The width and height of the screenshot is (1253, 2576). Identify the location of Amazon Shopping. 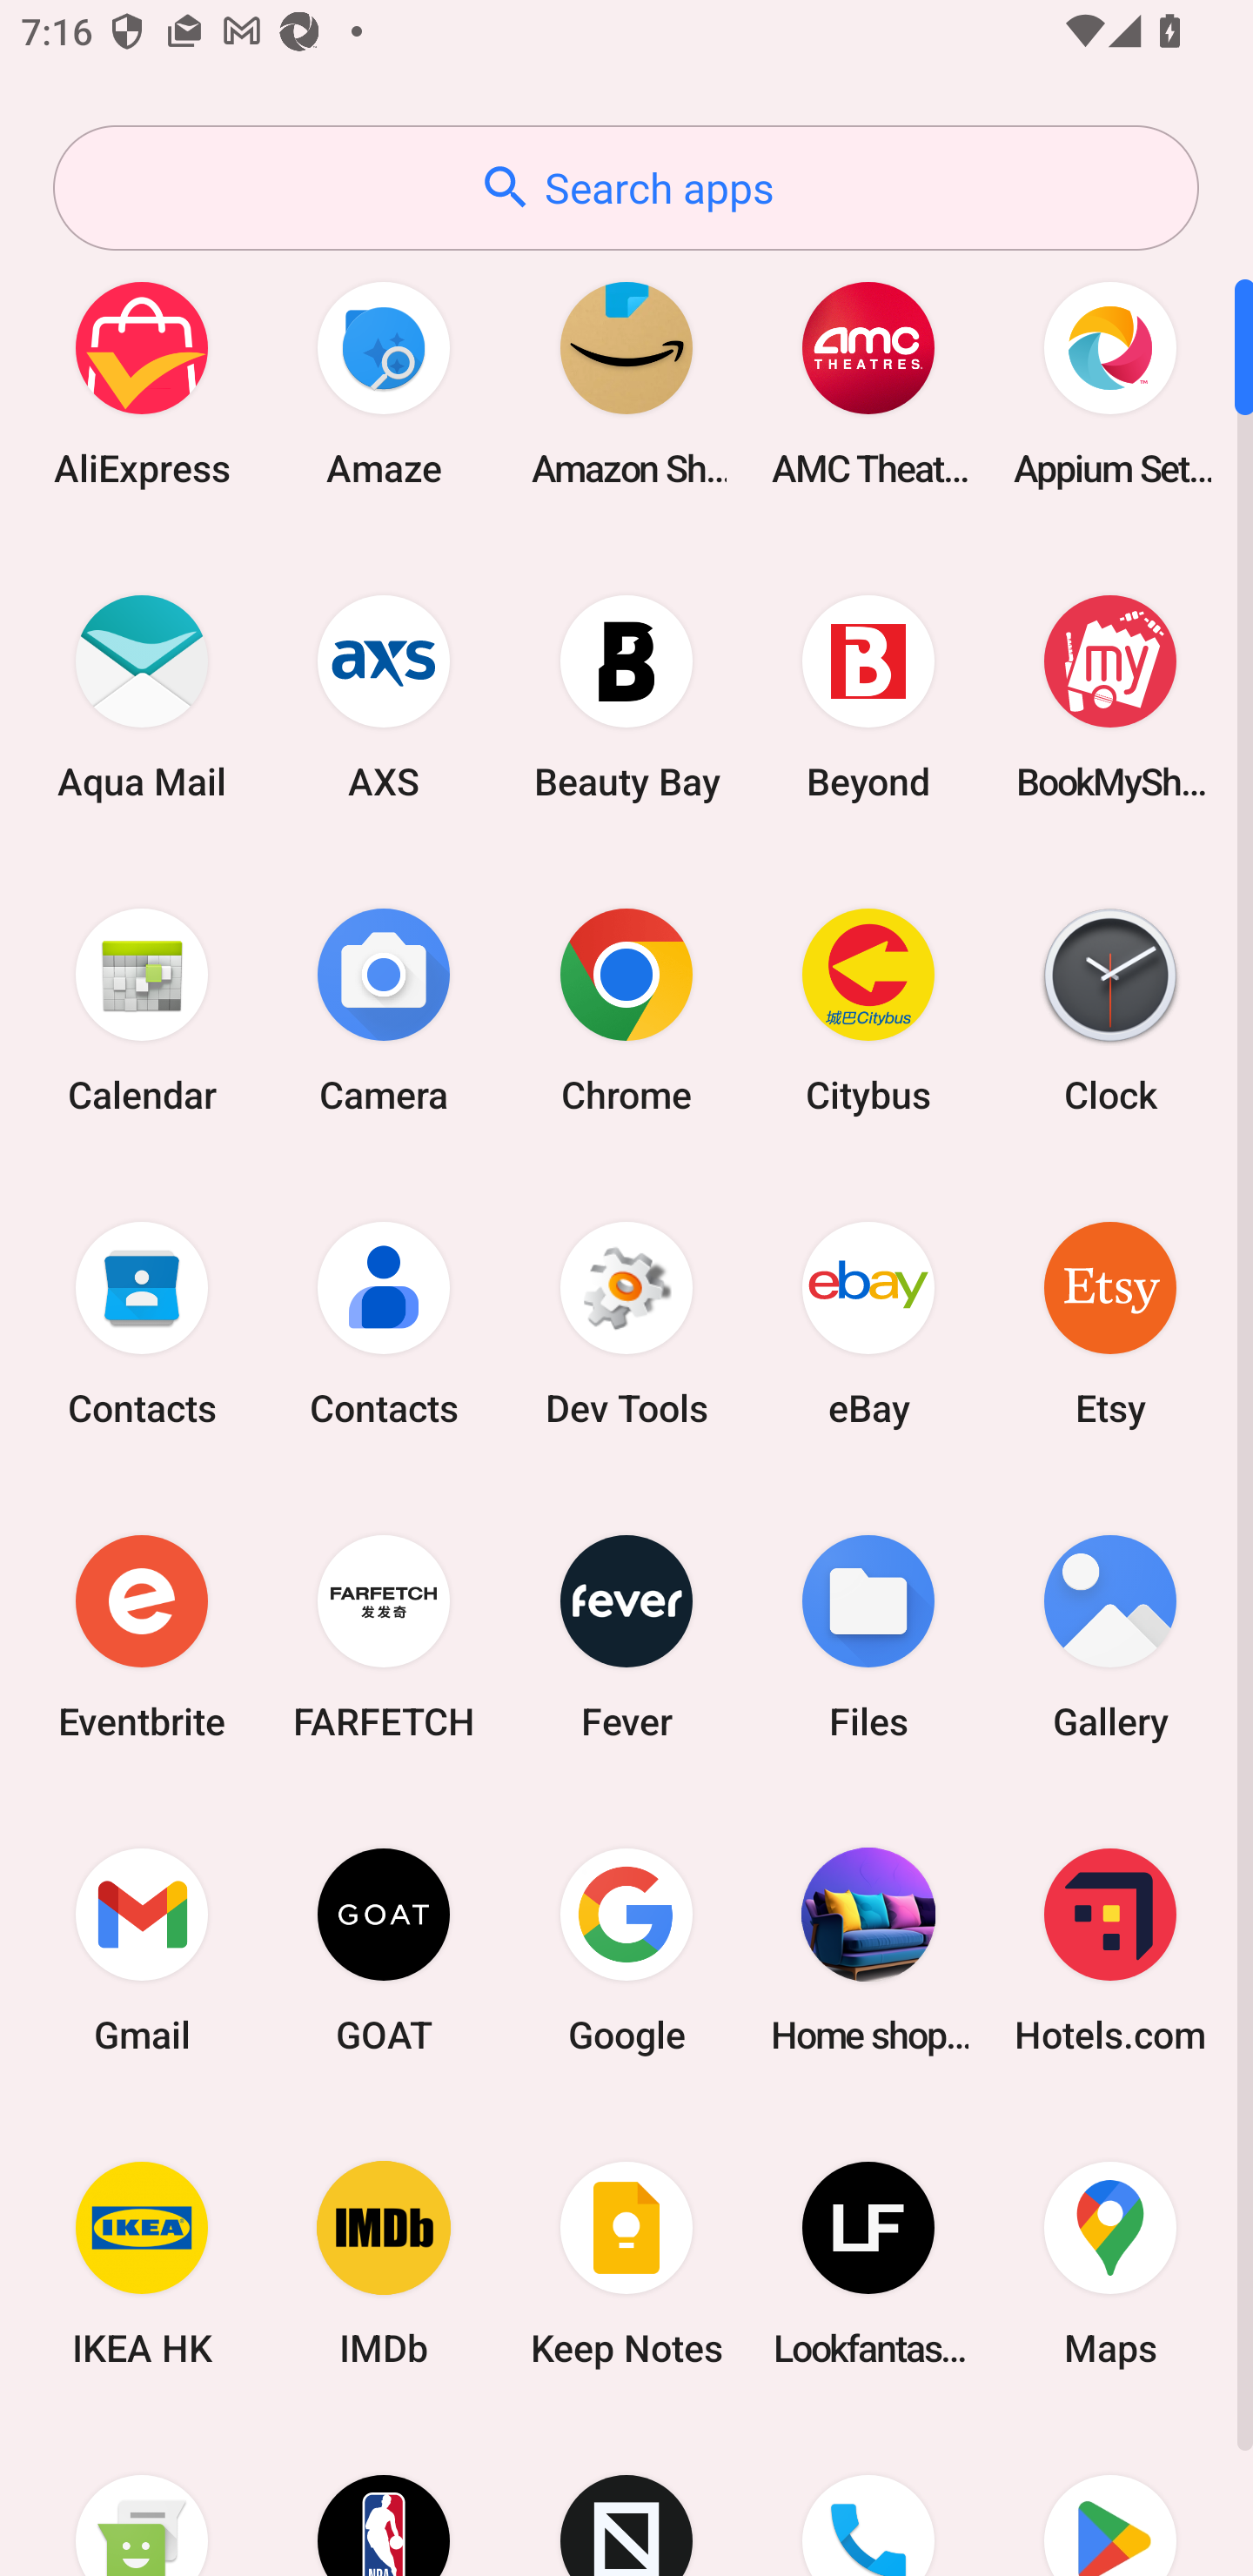
(626, 383).